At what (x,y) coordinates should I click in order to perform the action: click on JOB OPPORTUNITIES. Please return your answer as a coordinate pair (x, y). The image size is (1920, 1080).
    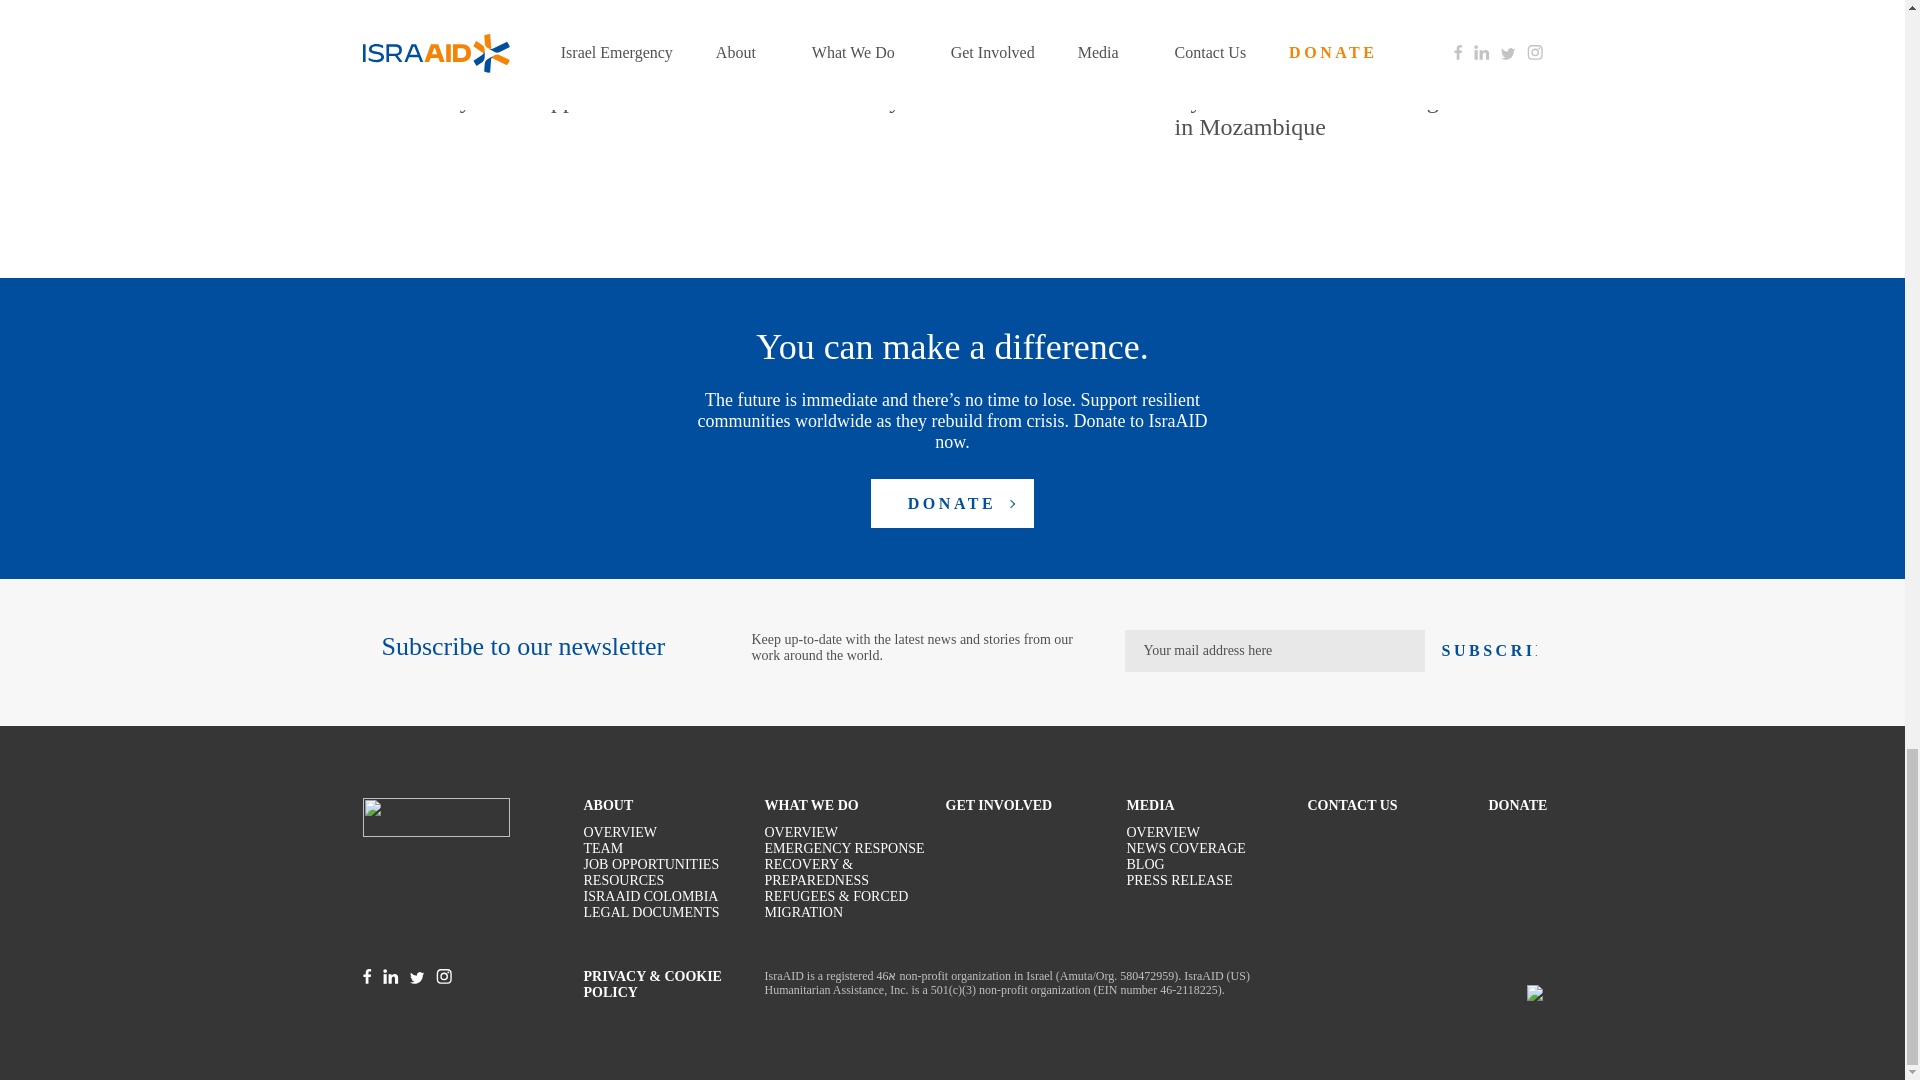
    Looking at the image, I should click on (652, 864).